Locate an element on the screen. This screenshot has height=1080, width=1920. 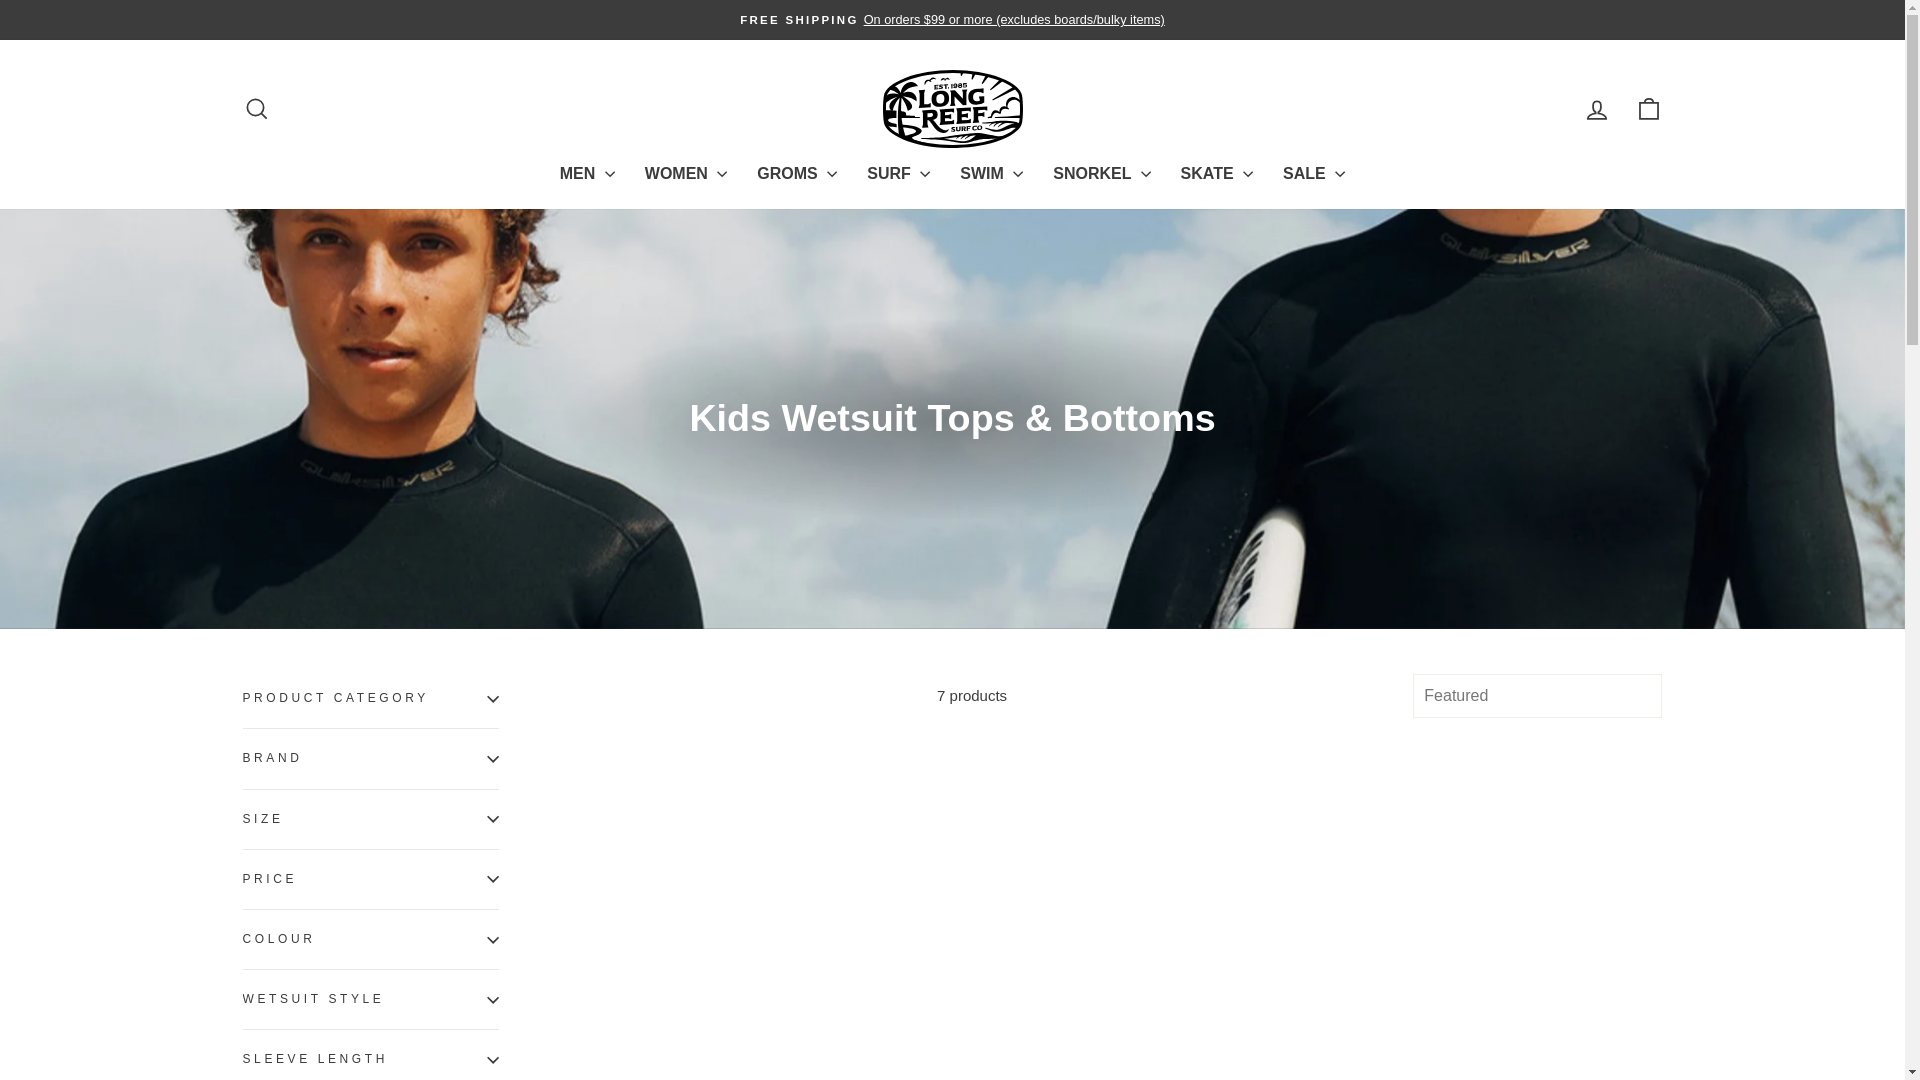
ICON-BAG-MINIMAL is located at coordinates (1648, 109).